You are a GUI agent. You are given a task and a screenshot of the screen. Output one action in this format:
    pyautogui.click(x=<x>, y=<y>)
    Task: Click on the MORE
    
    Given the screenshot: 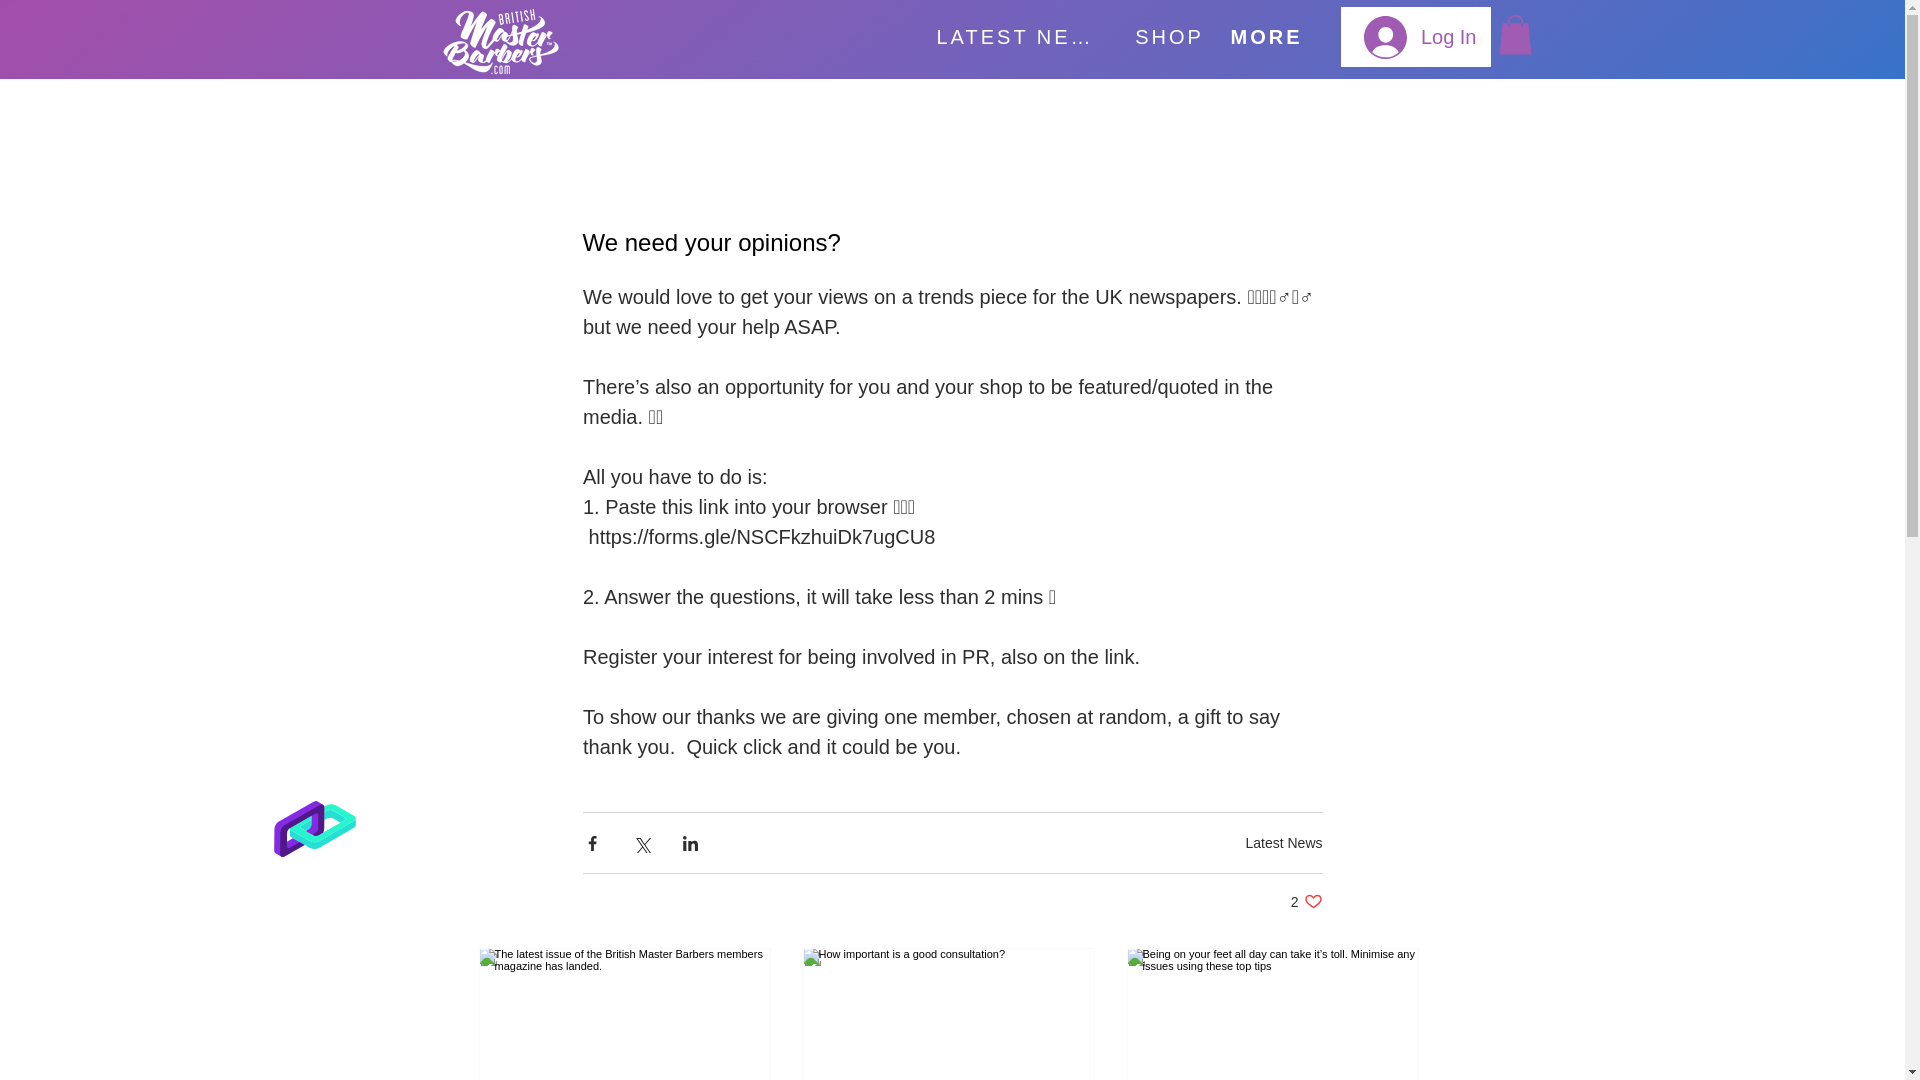 What is the action you would take?
    pyautogui.click(x=1168, y=37)
    